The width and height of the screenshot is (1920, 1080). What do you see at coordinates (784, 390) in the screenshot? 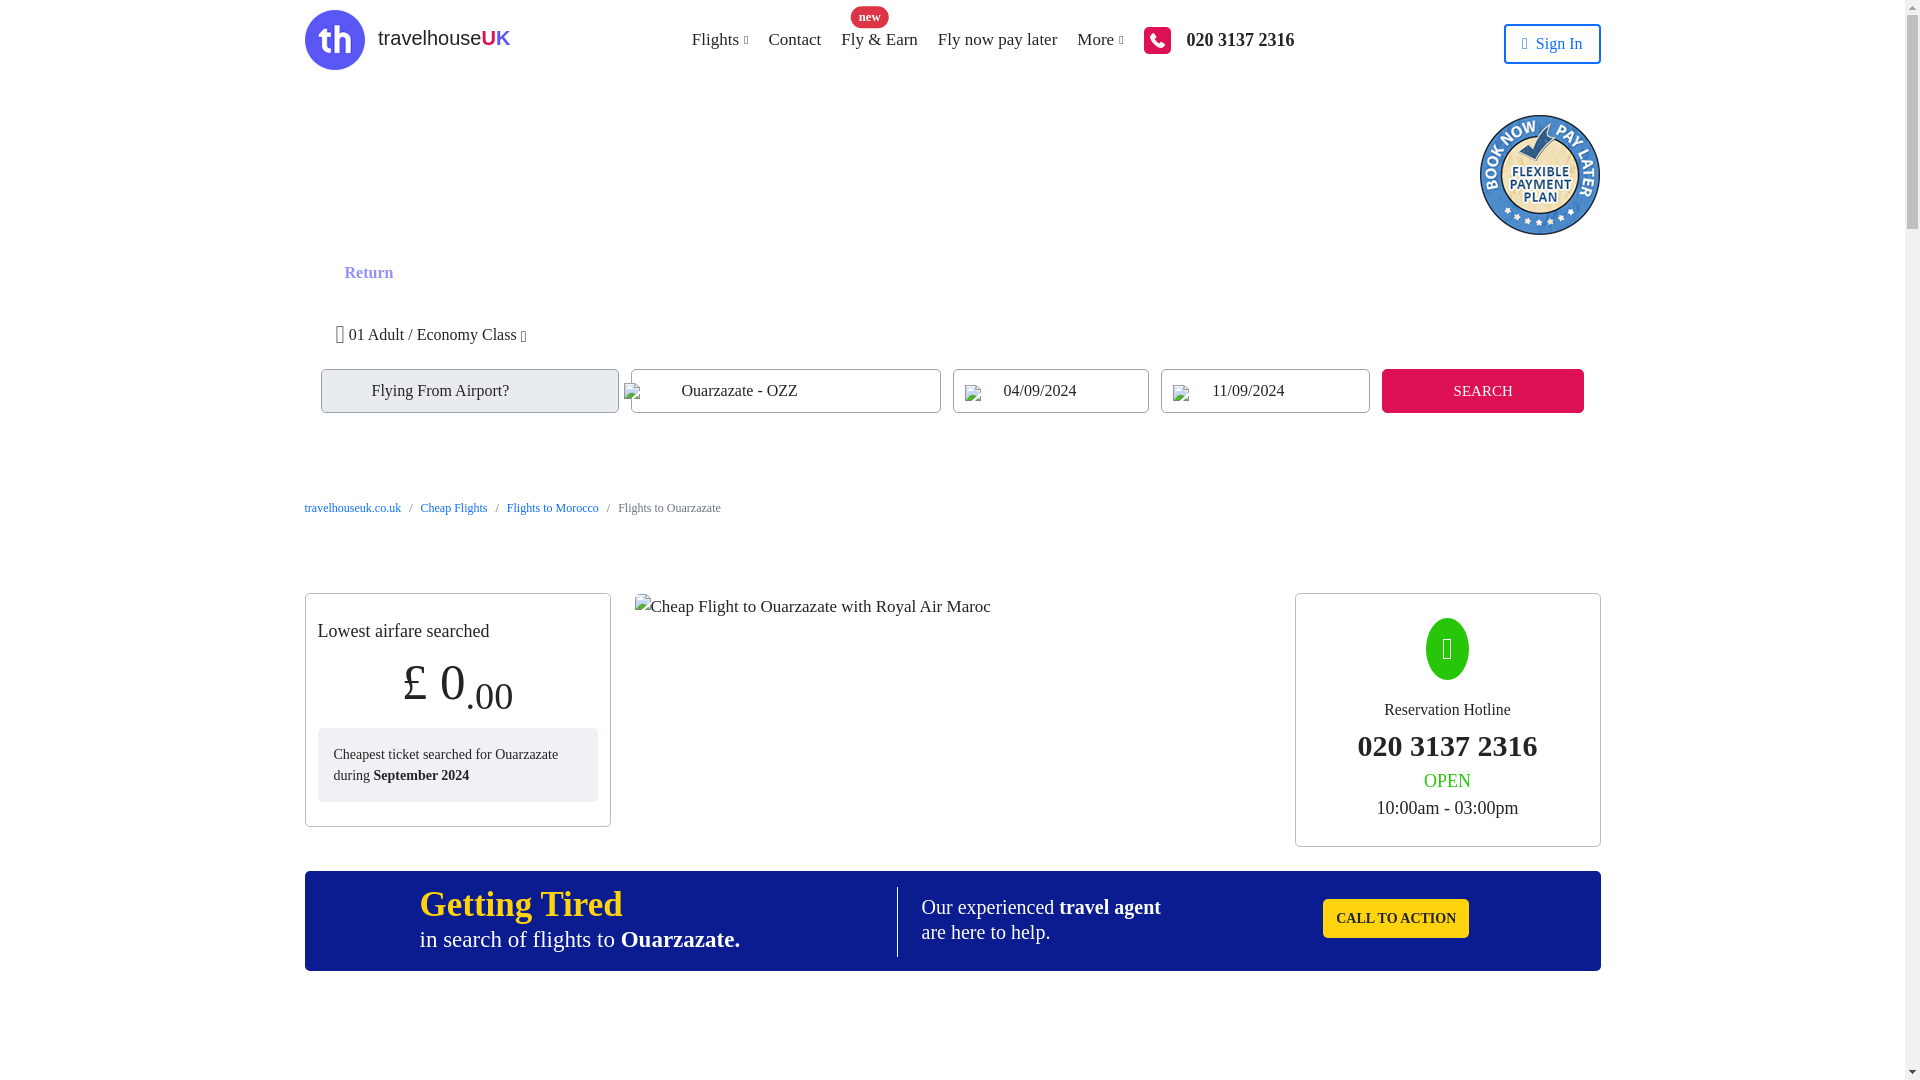
I see `Ouarzazate - OZZ` at bounding box center [784, 390].